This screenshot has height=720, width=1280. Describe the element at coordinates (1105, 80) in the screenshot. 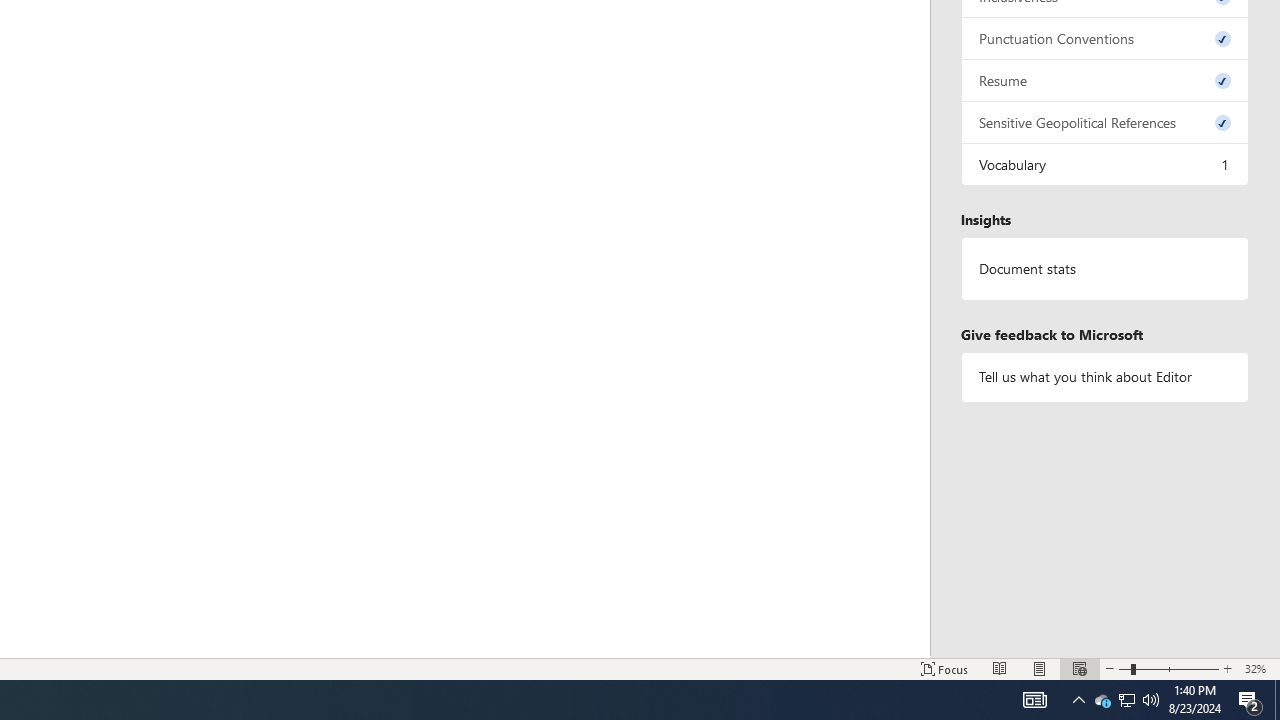

I see `Resume, 0 issues. Press space or enter to review items.` at that location.